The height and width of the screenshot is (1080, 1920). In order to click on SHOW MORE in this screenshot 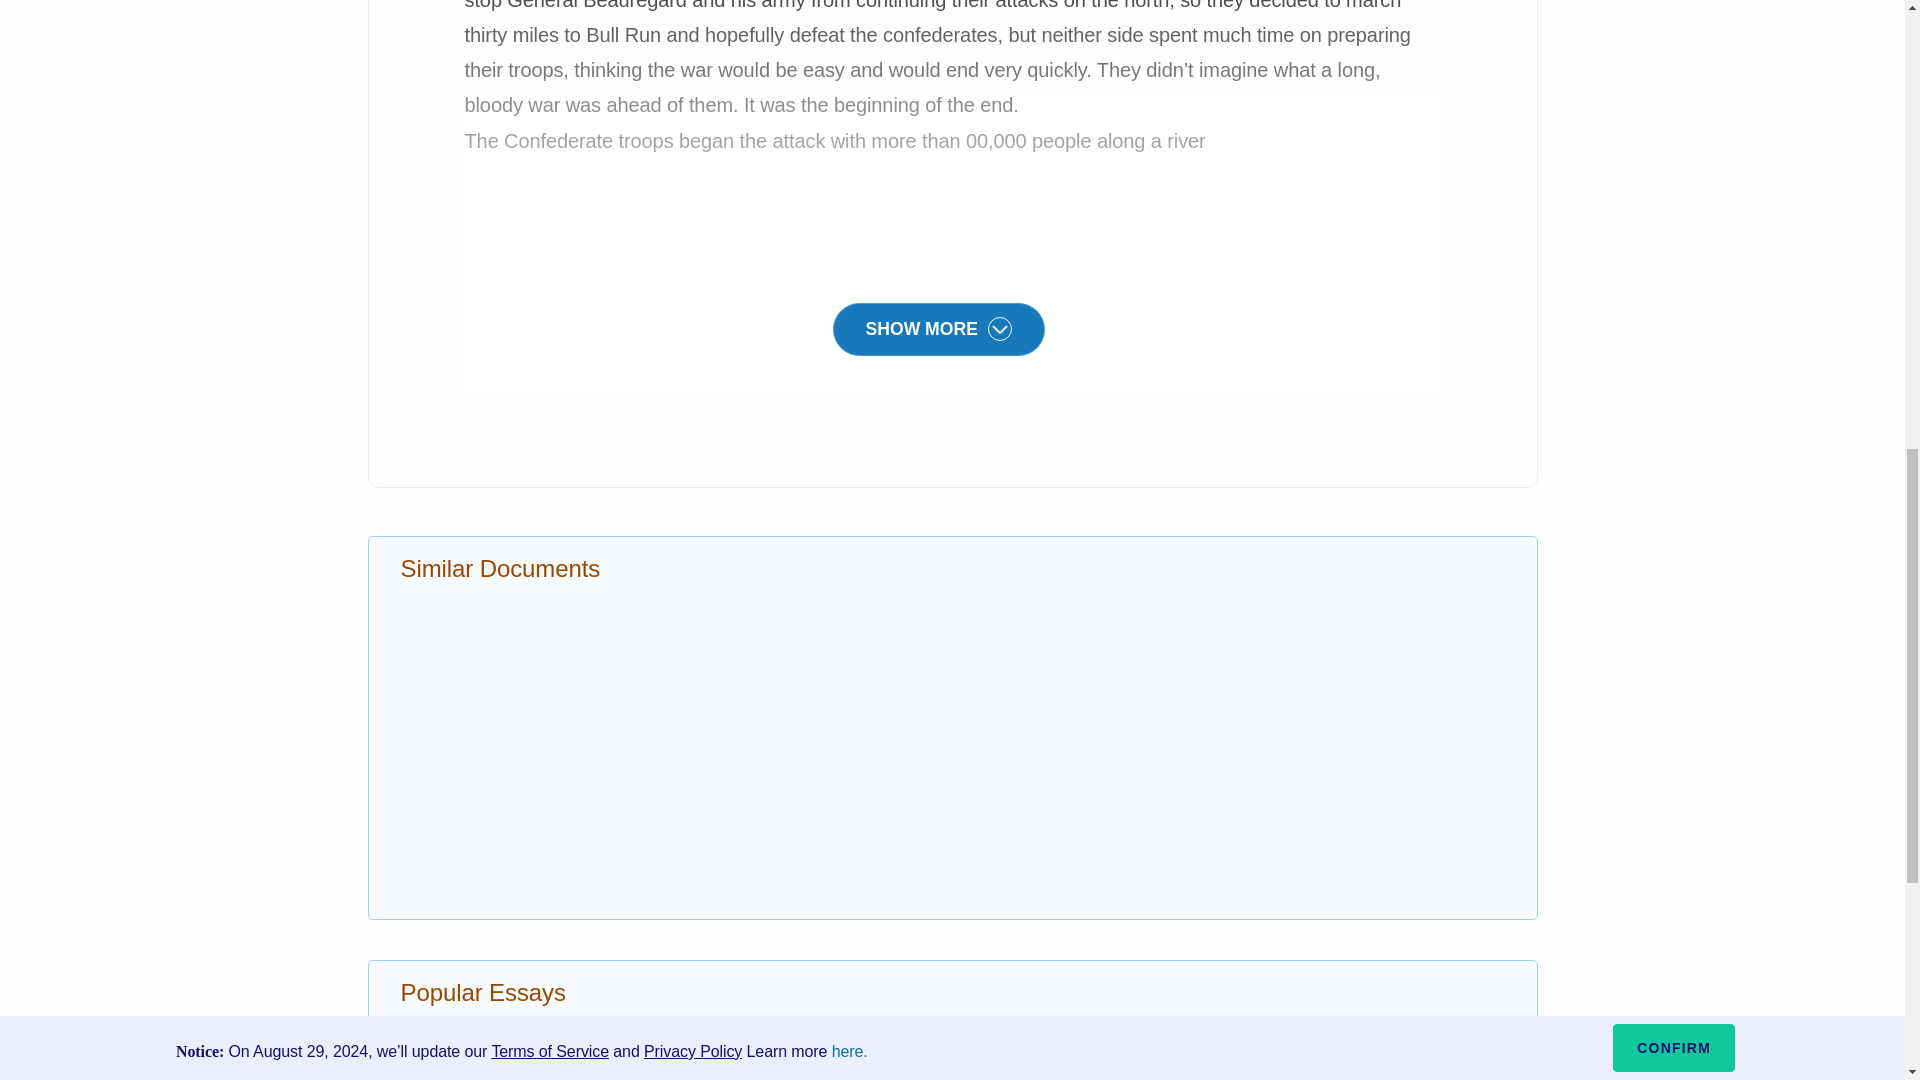, I will do `click(938, 330)`.